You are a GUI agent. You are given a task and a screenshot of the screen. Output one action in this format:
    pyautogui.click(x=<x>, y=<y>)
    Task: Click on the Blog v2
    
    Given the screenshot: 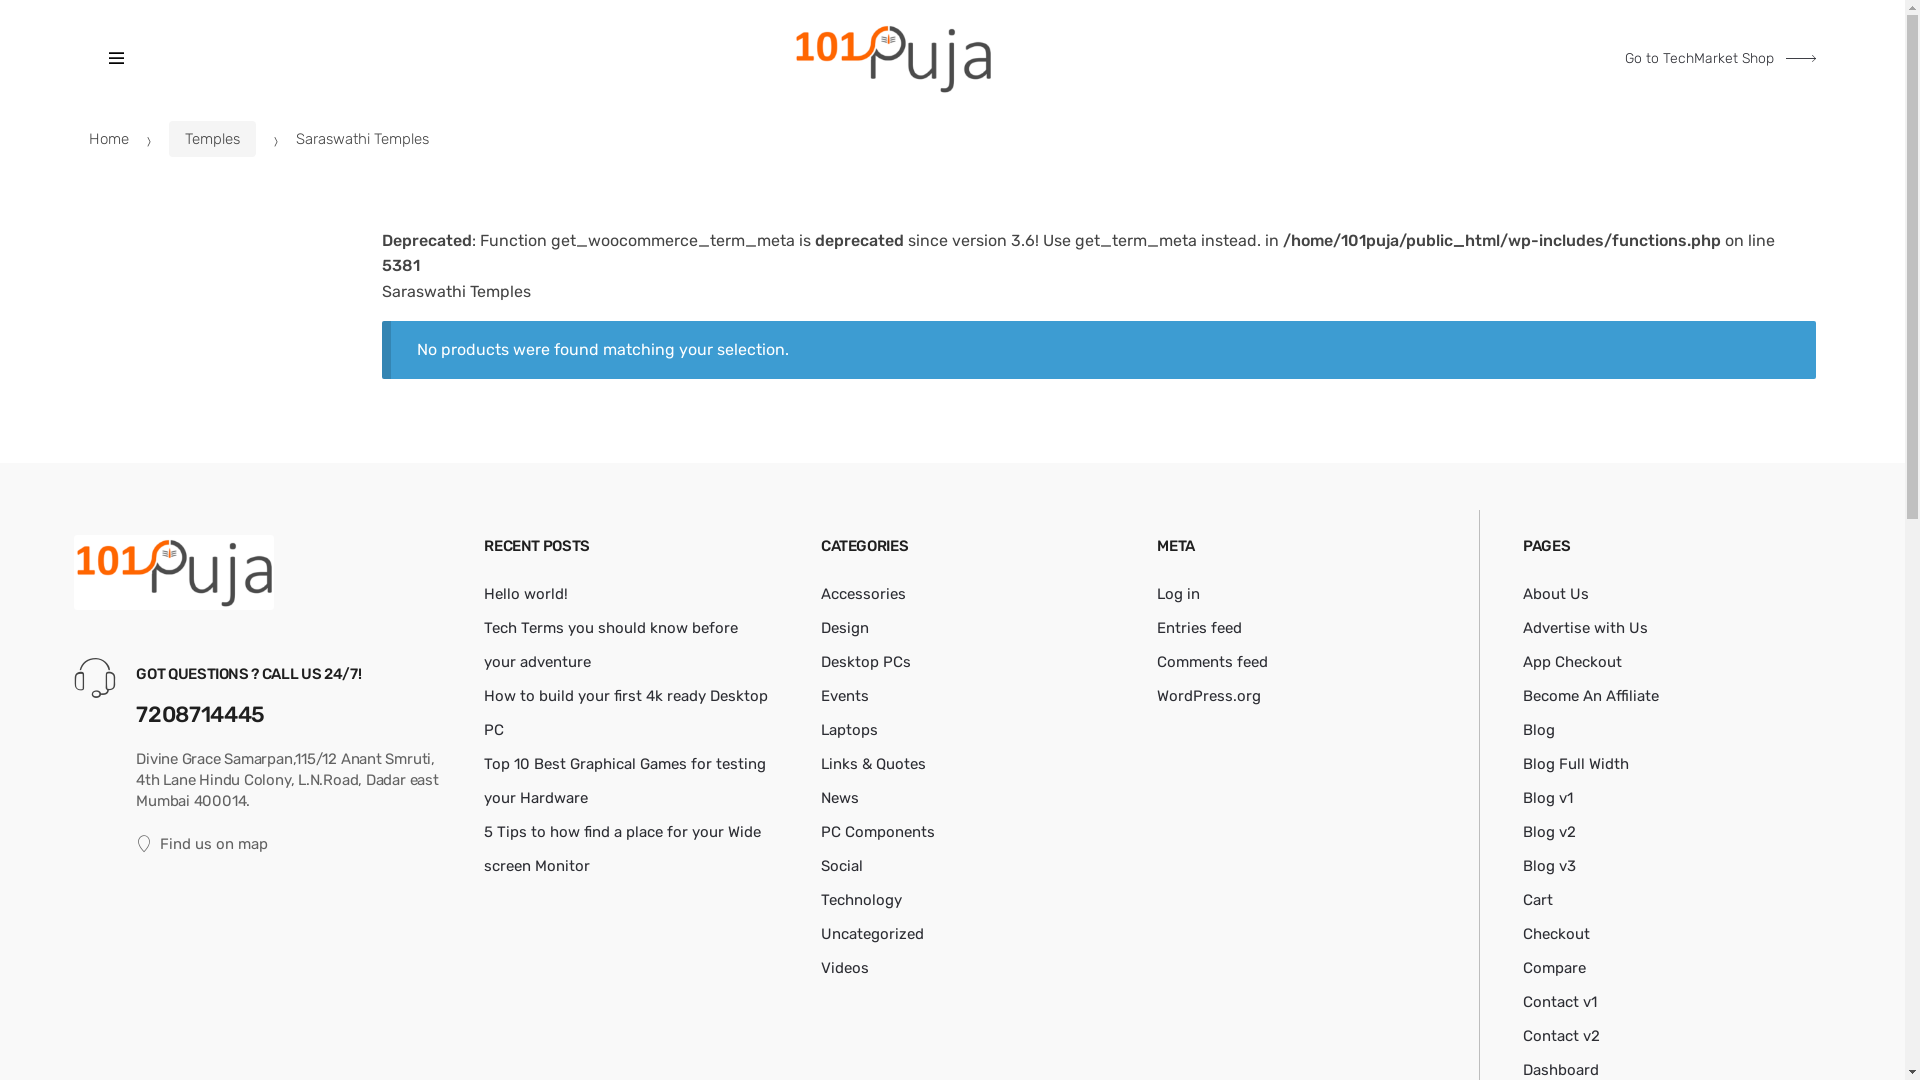 What is the action you would take?
    pyautogui.click(x=1550, y=832)
    